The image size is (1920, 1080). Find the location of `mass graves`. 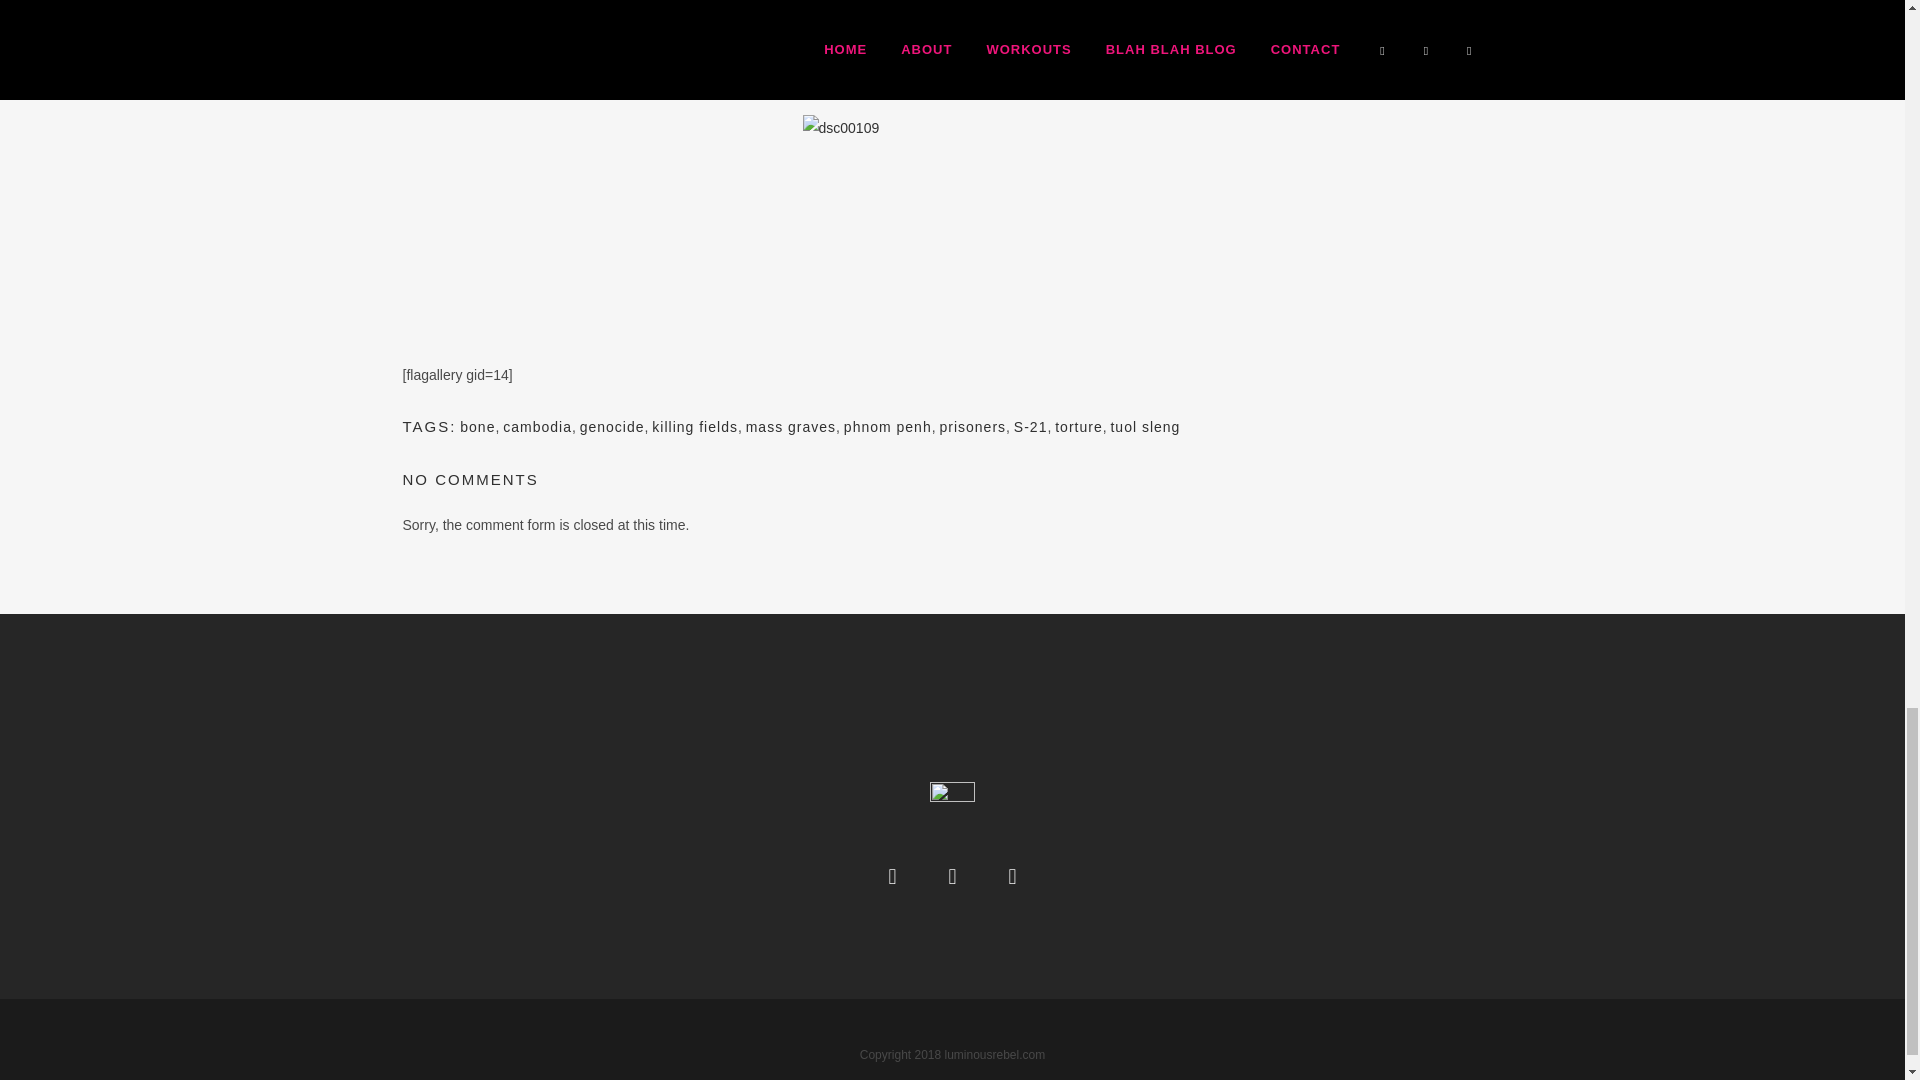

mass graves is located at coordinates (790, 427).